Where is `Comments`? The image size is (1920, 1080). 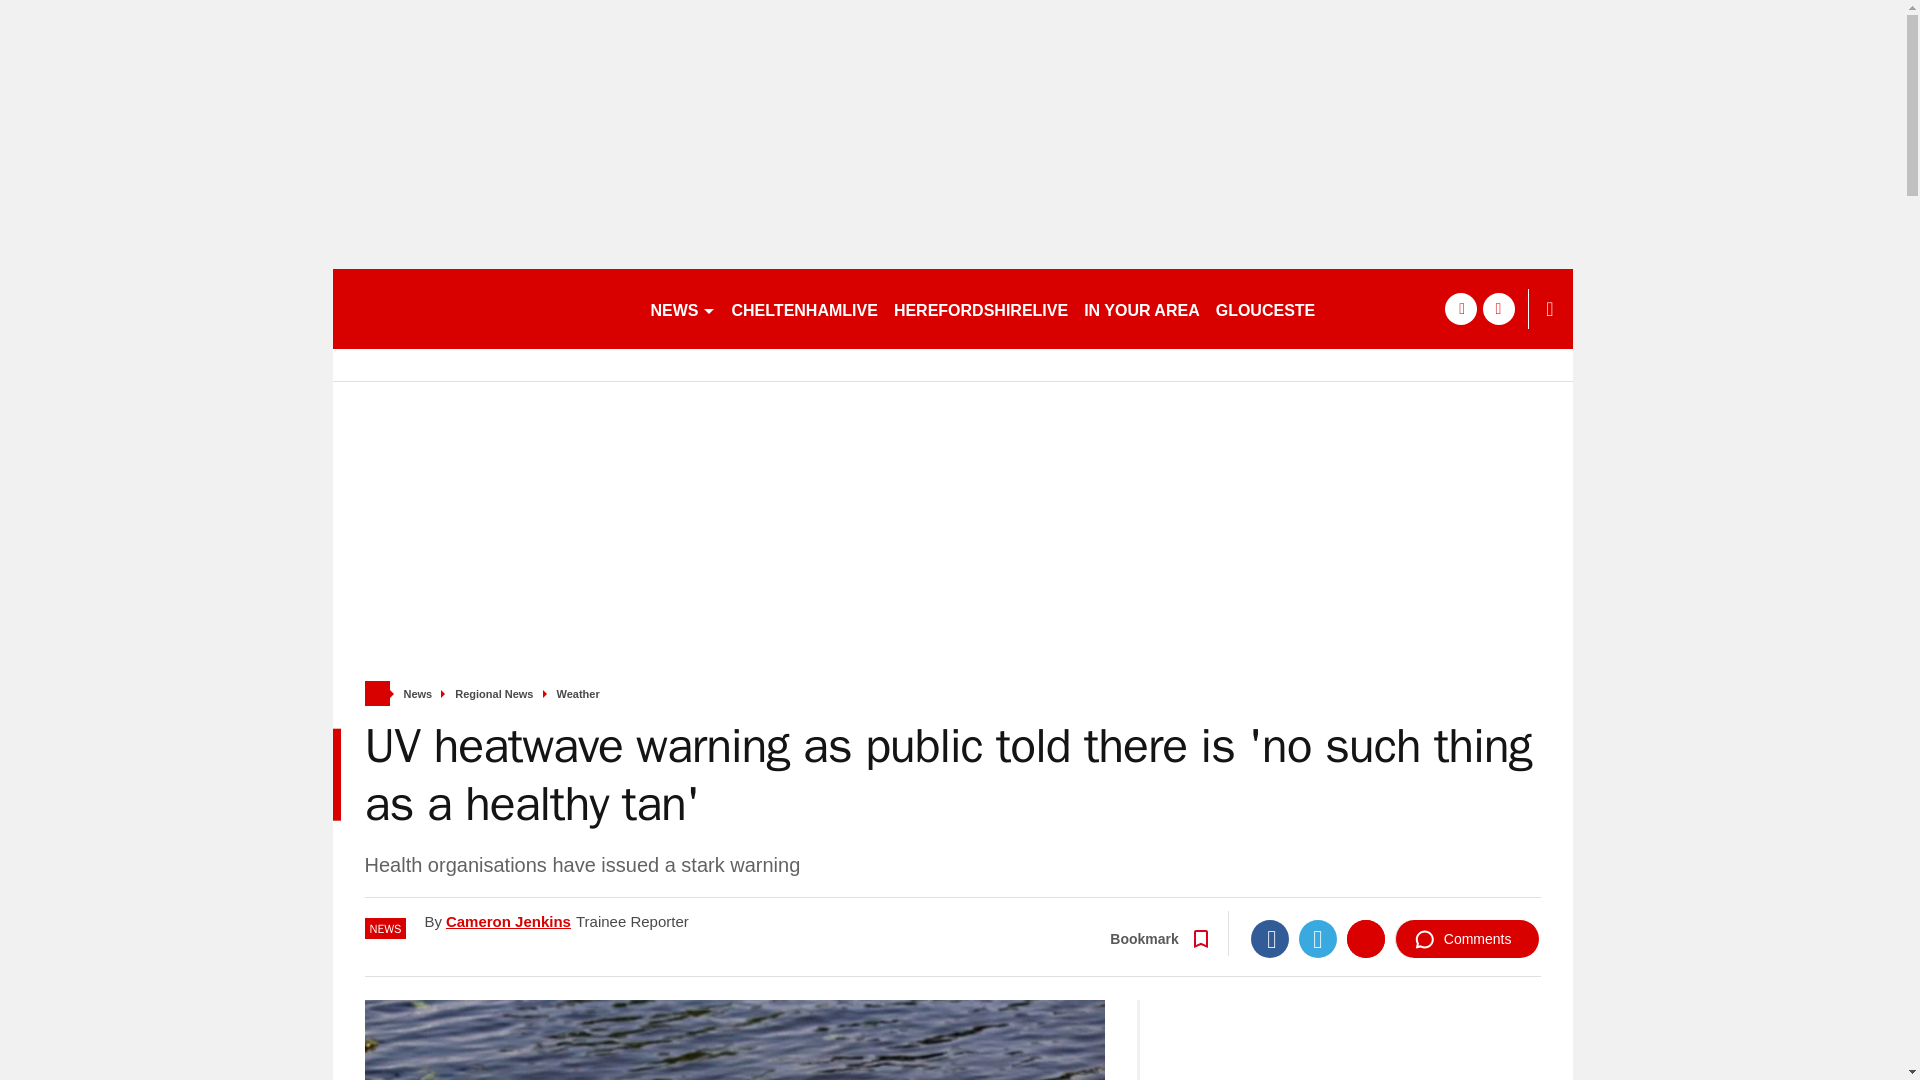 Comments is located at coordinates (1467, 938).